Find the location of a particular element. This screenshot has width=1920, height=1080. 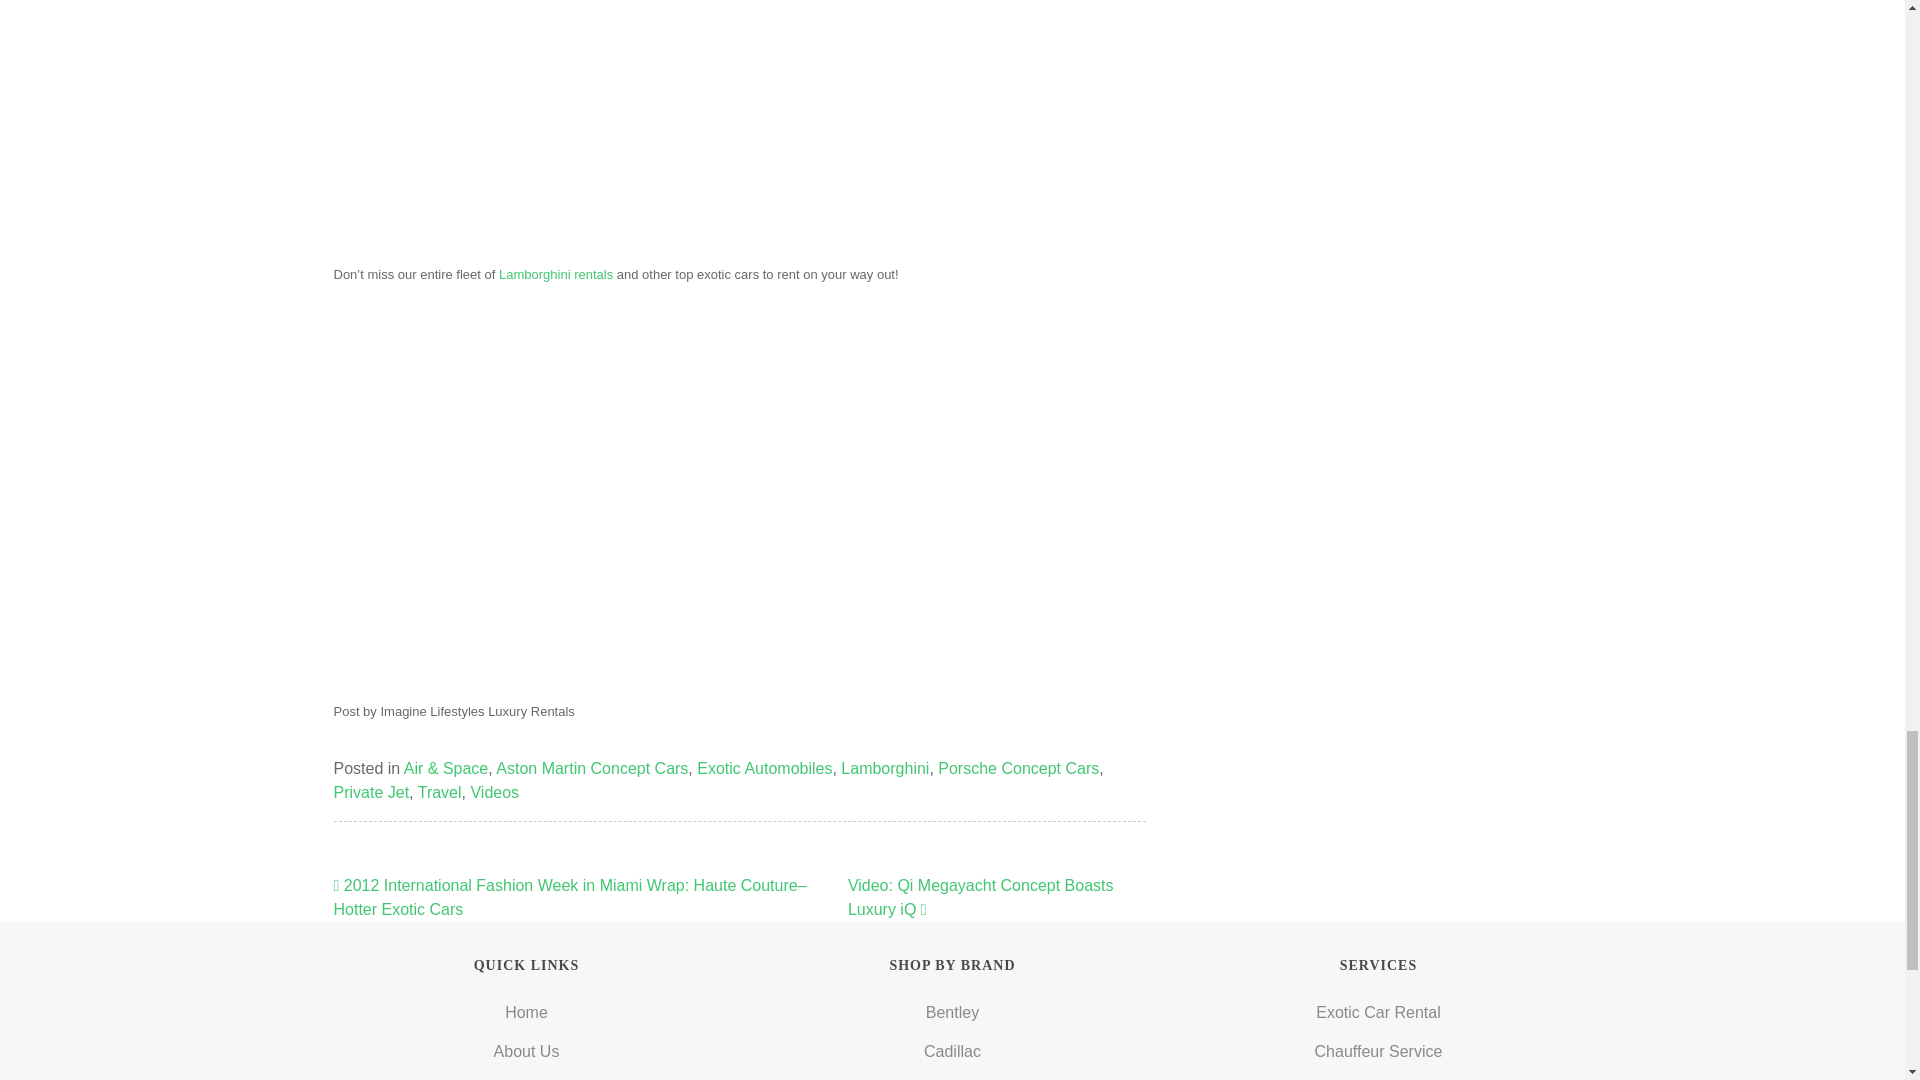

Travel is located at coordinates (440, 792).